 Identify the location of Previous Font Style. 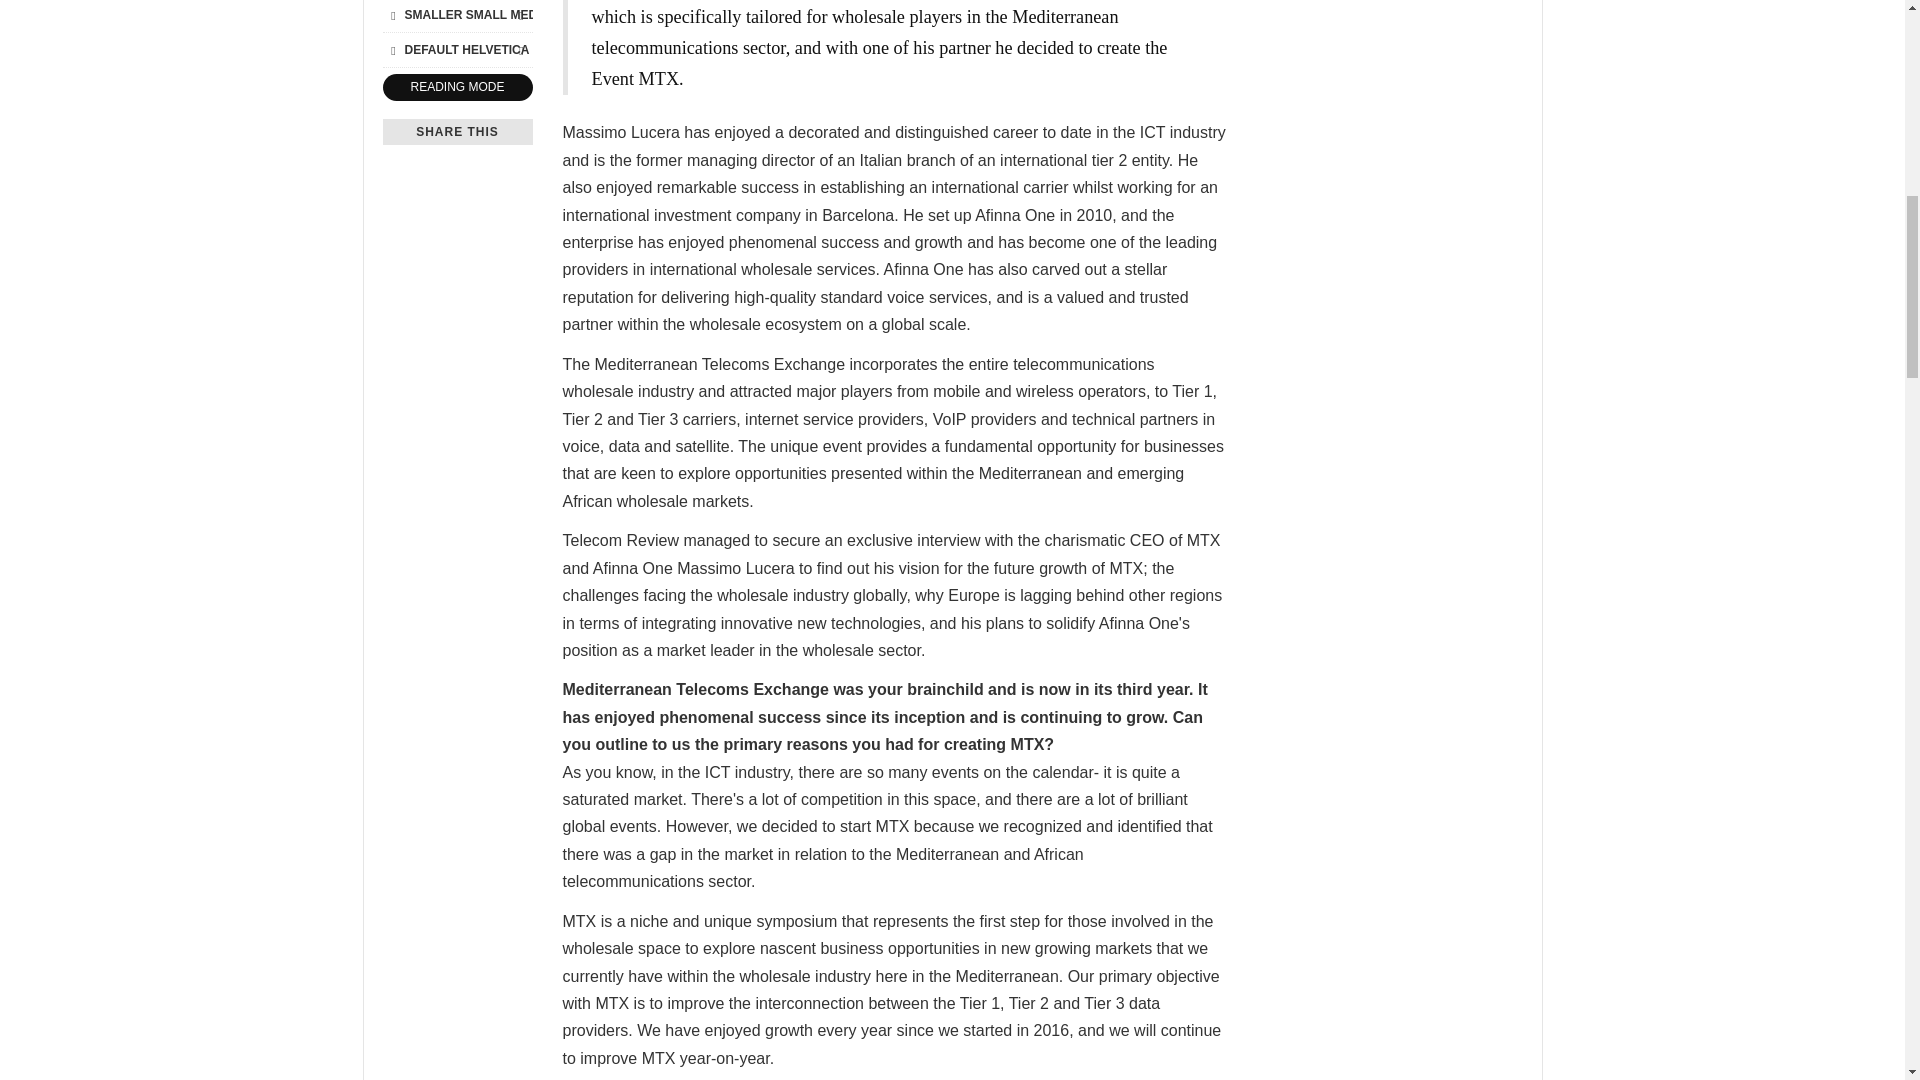
(392, 49).